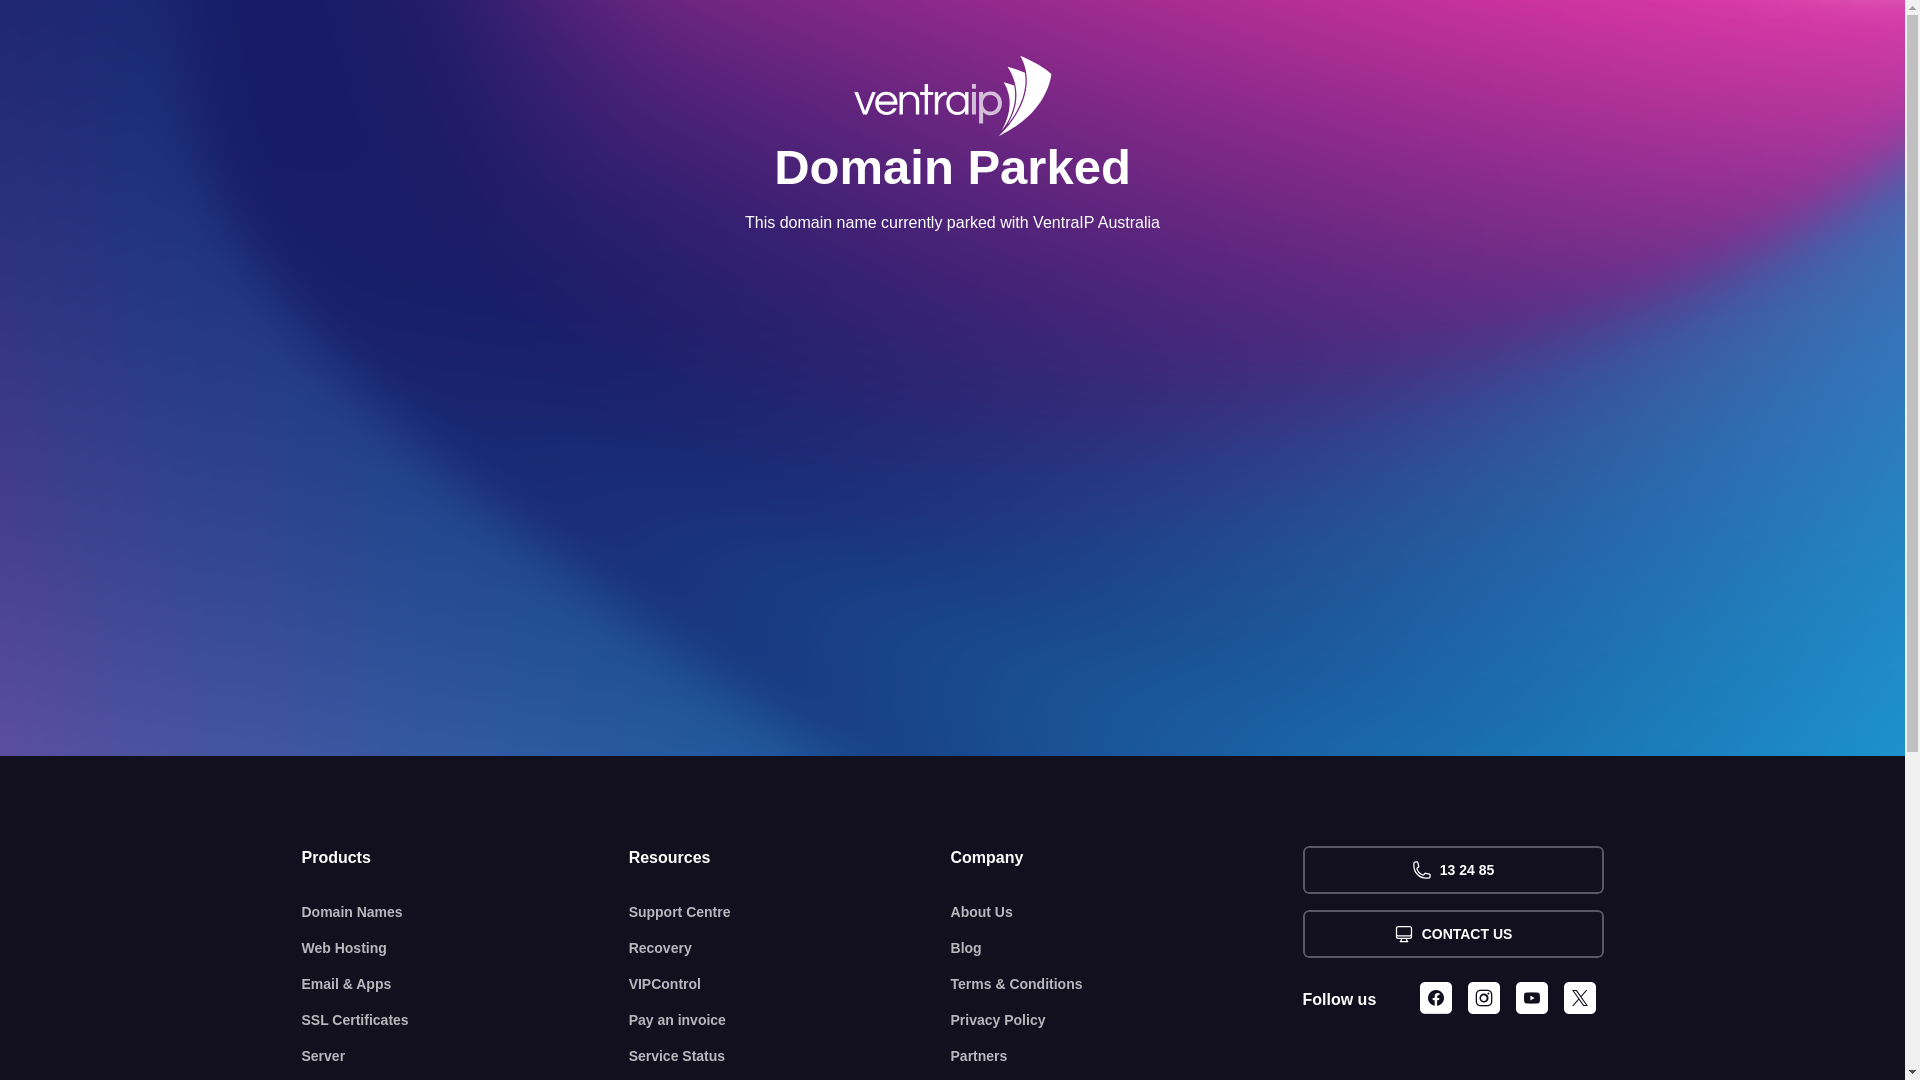  Describe the element at coordinates (1452, 934) in the screenshot. I see `CONTACT US` at that location.